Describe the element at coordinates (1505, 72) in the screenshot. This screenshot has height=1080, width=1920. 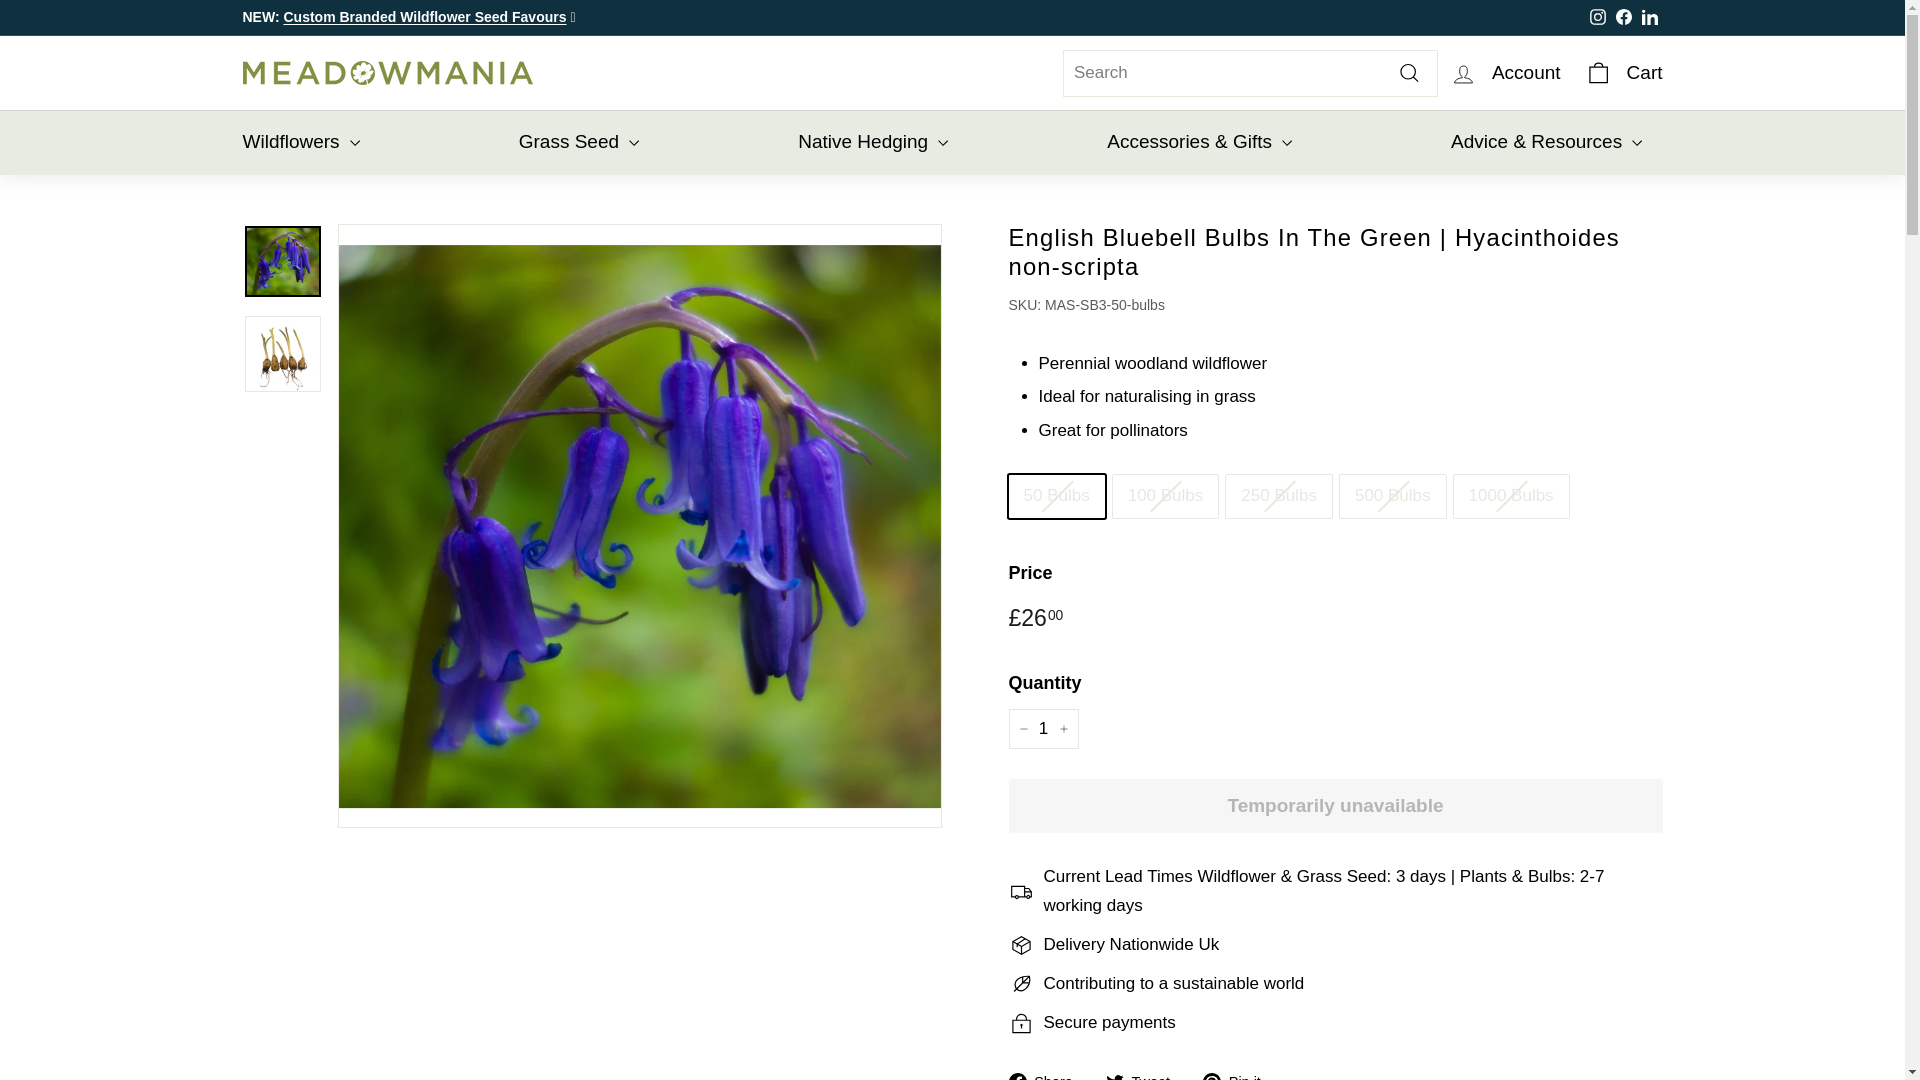
I see `Account` at that location.